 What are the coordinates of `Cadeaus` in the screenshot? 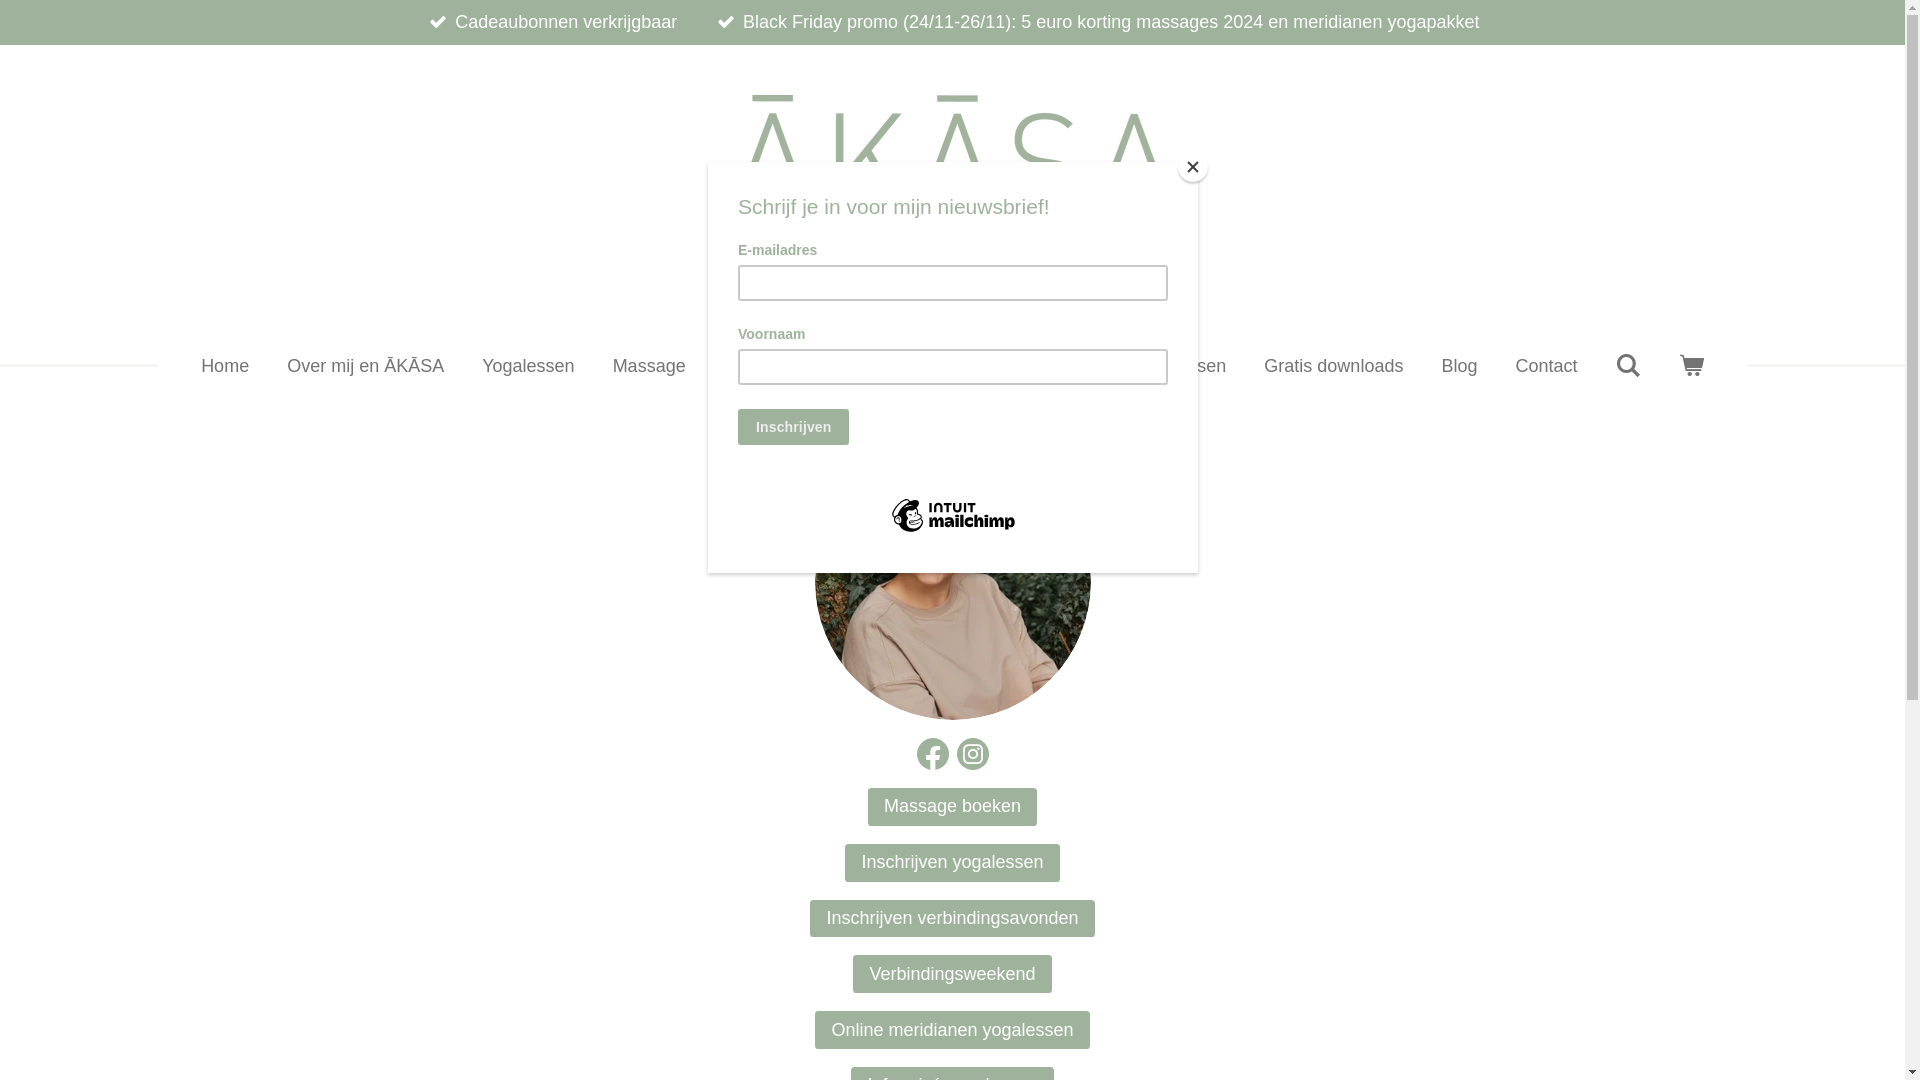 It's located at (910, 366).